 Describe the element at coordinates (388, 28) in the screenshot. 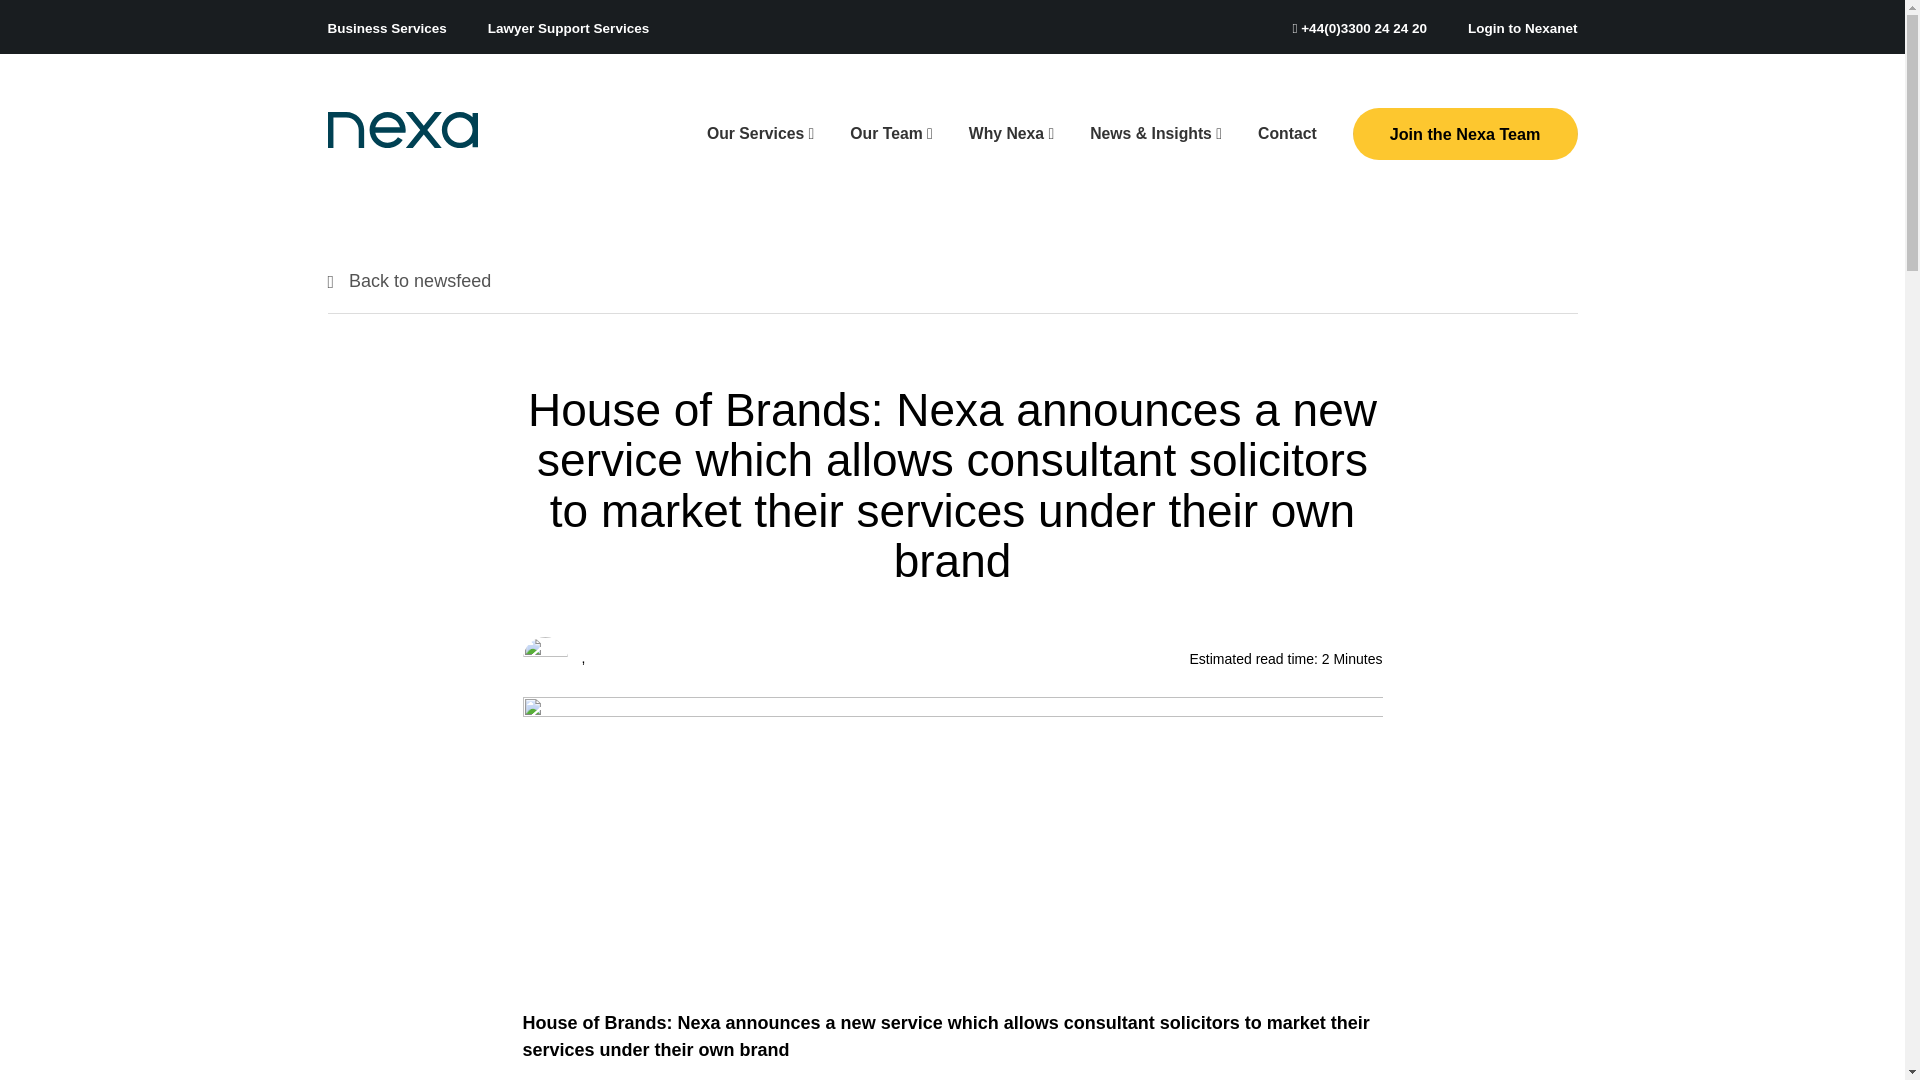

I see `Business Services` at that location.